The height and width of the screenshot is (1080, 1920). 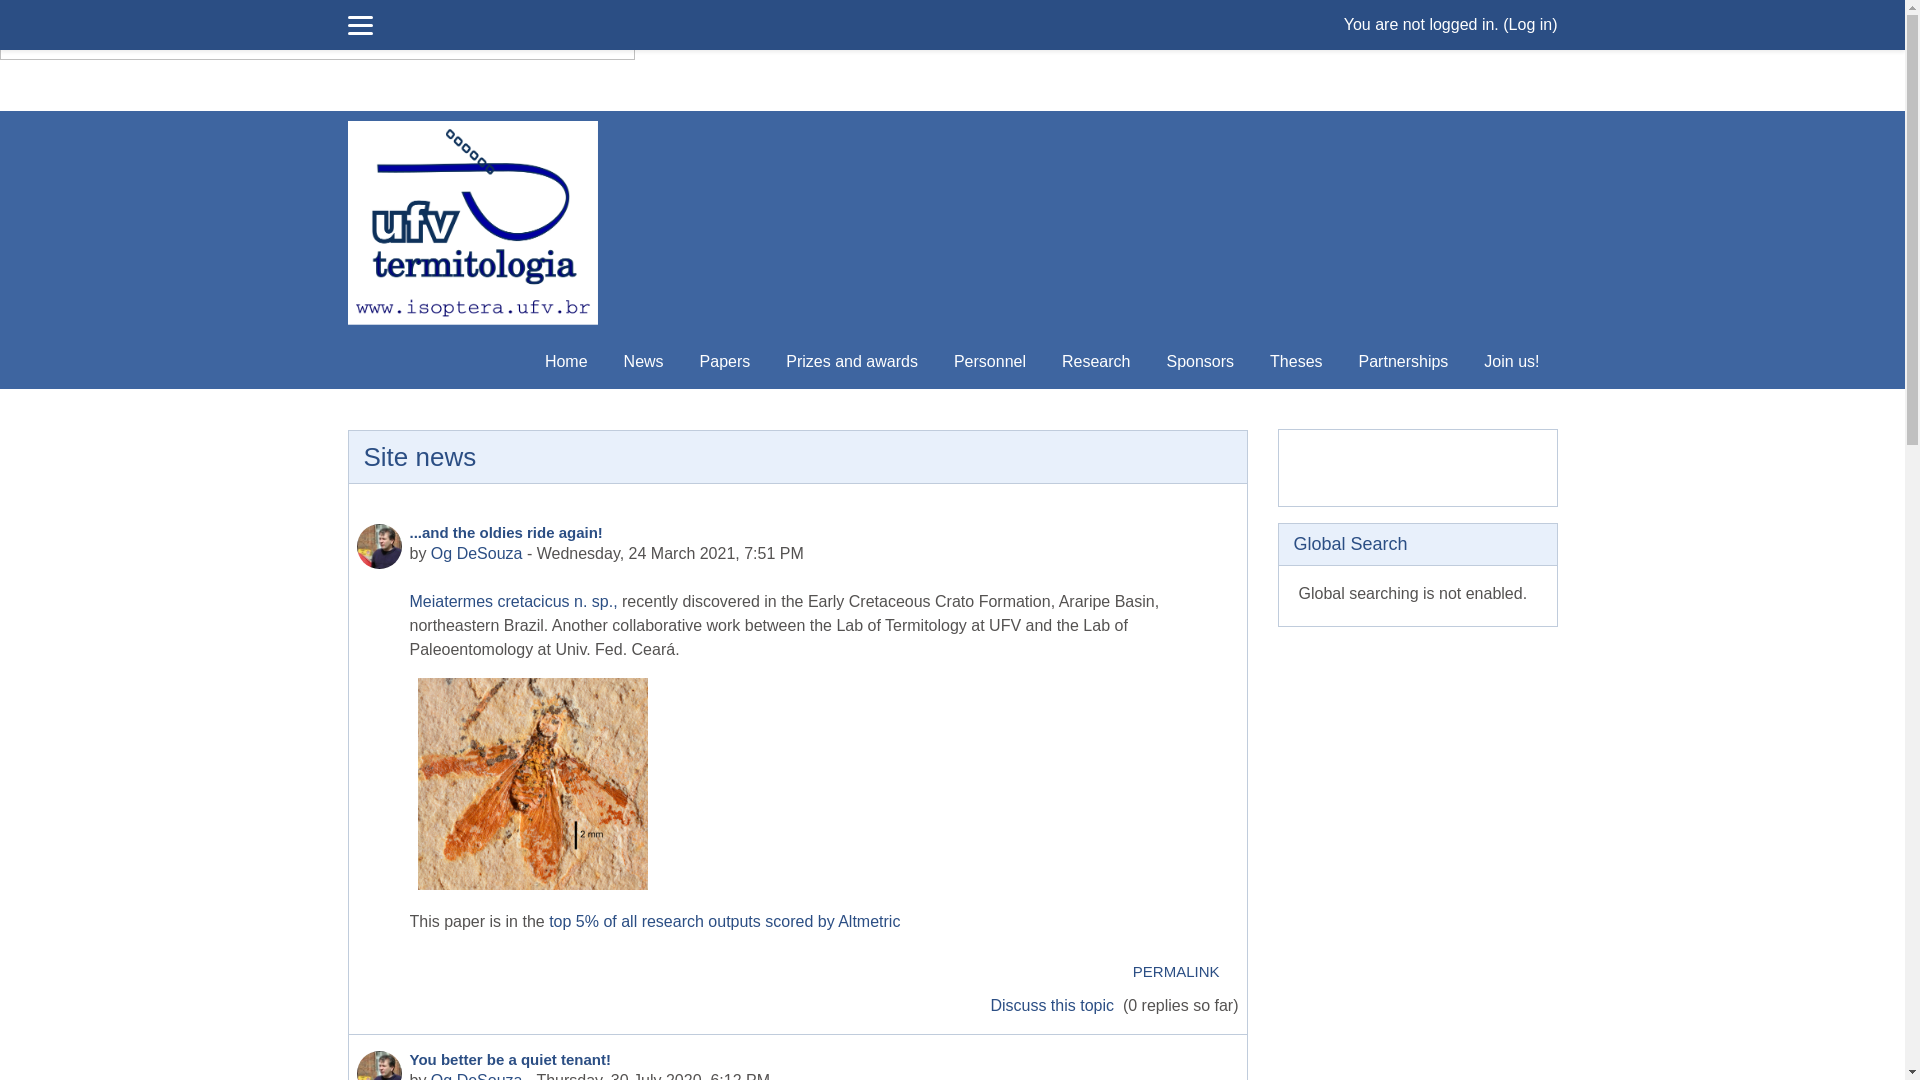 I want to click on Og DeSouza, so click(x=477, y=554).